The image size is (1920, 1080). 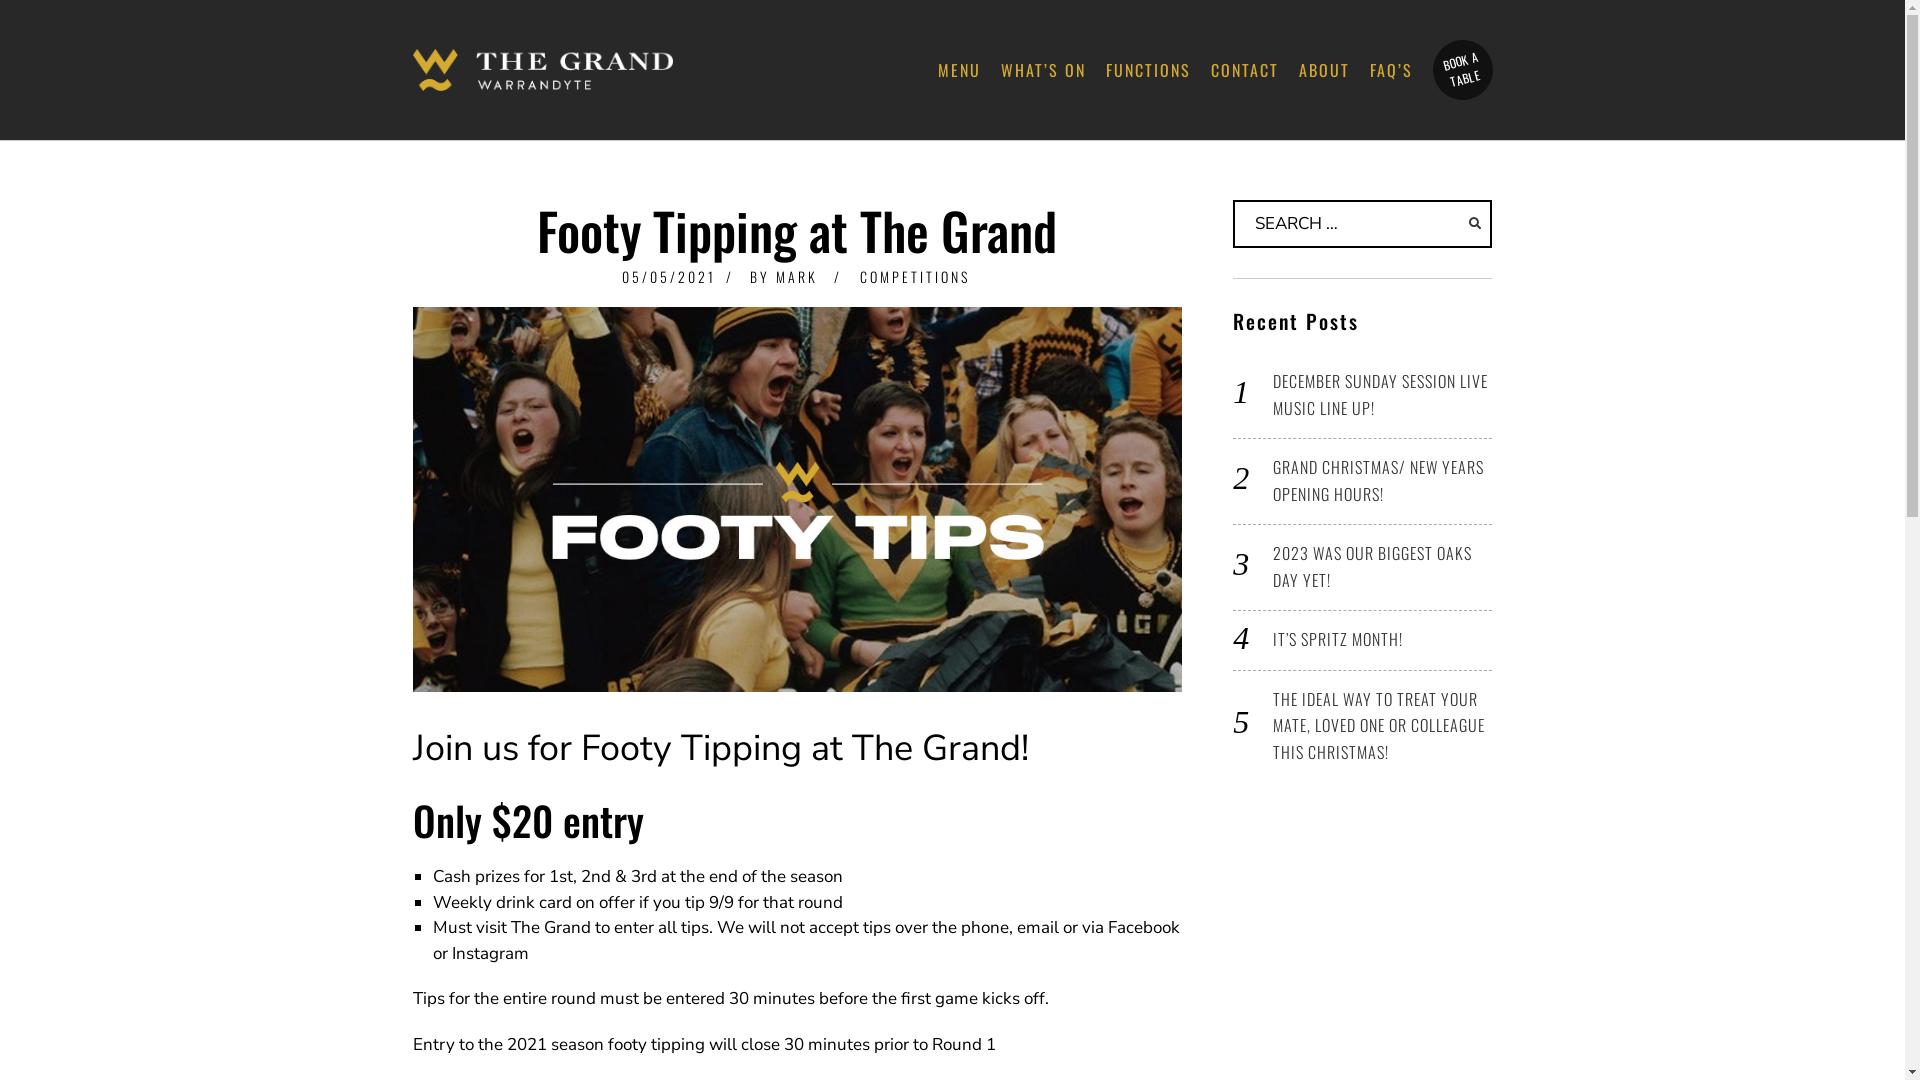 I want to click on ABOUT, so click(x=1324, y=70).